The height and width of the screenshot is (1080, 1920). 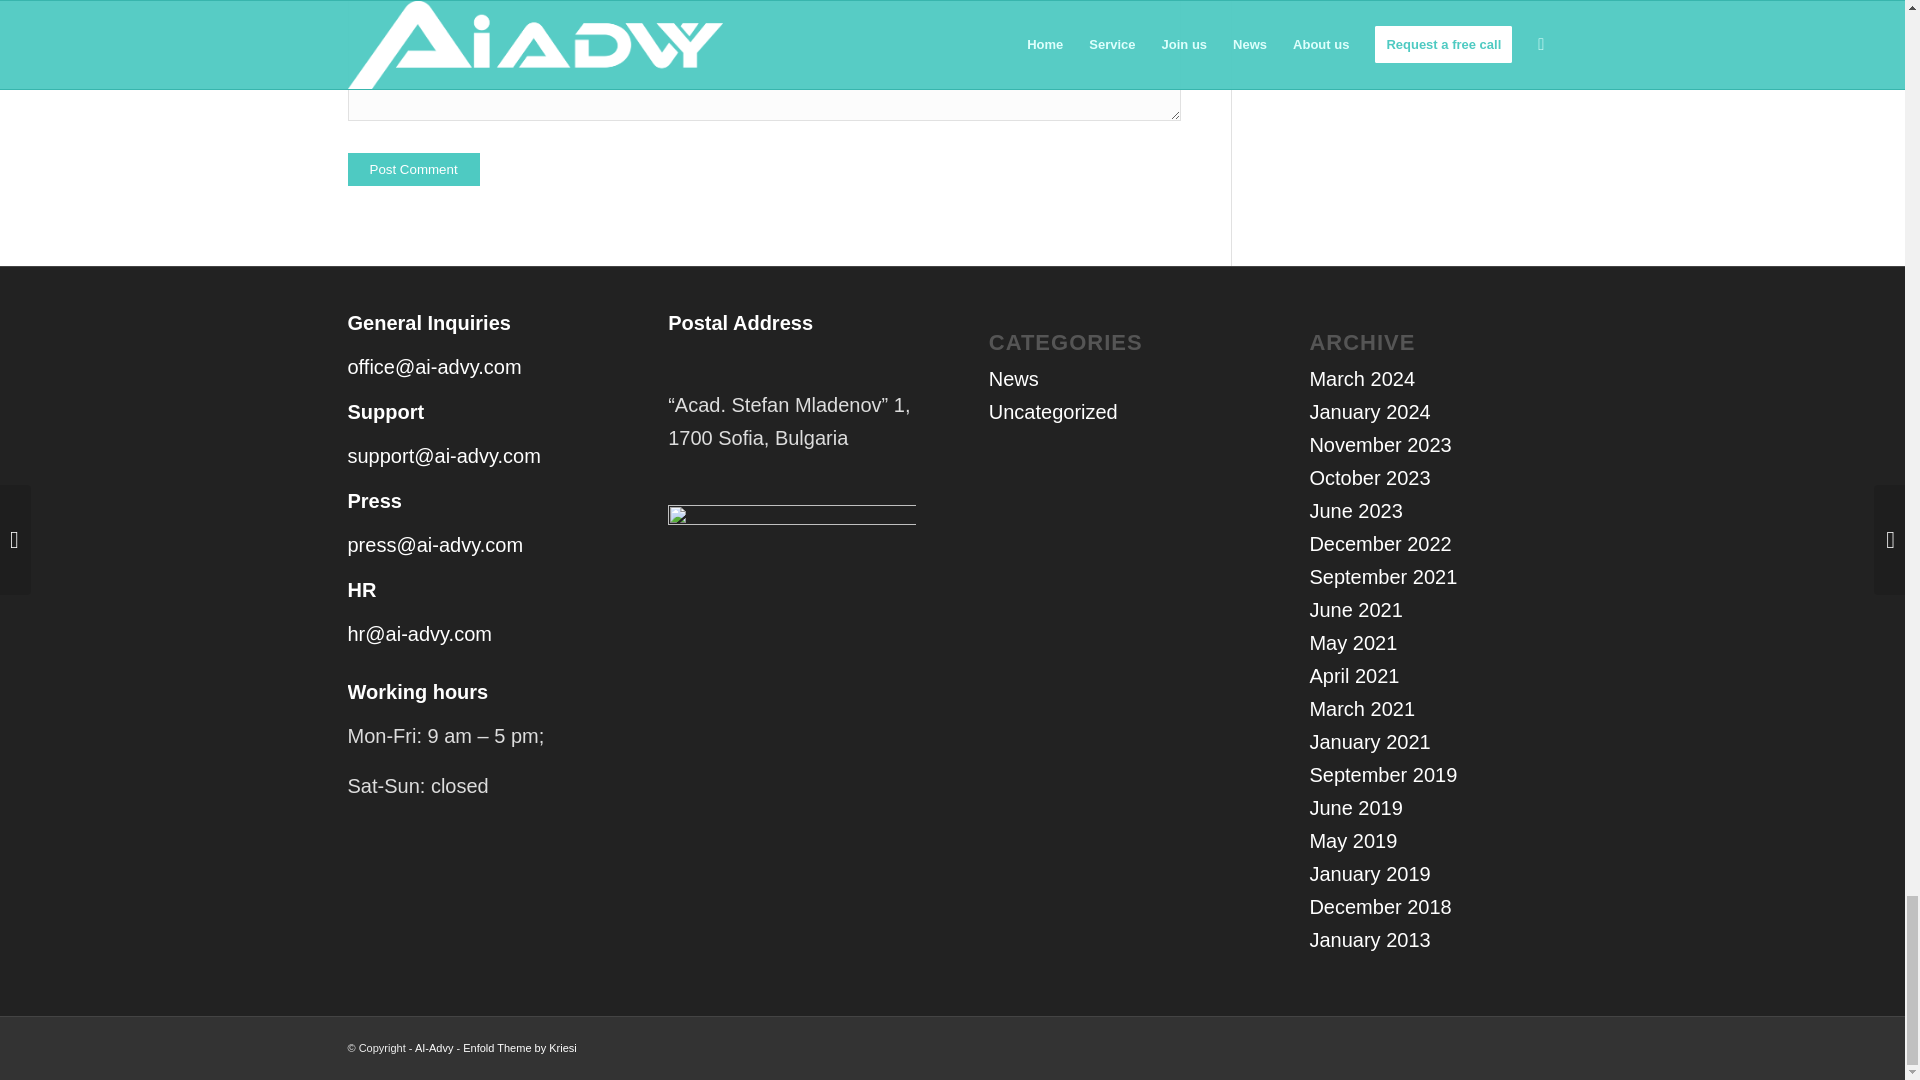 I want to click on Post Comment, so click(x=414, y=169).